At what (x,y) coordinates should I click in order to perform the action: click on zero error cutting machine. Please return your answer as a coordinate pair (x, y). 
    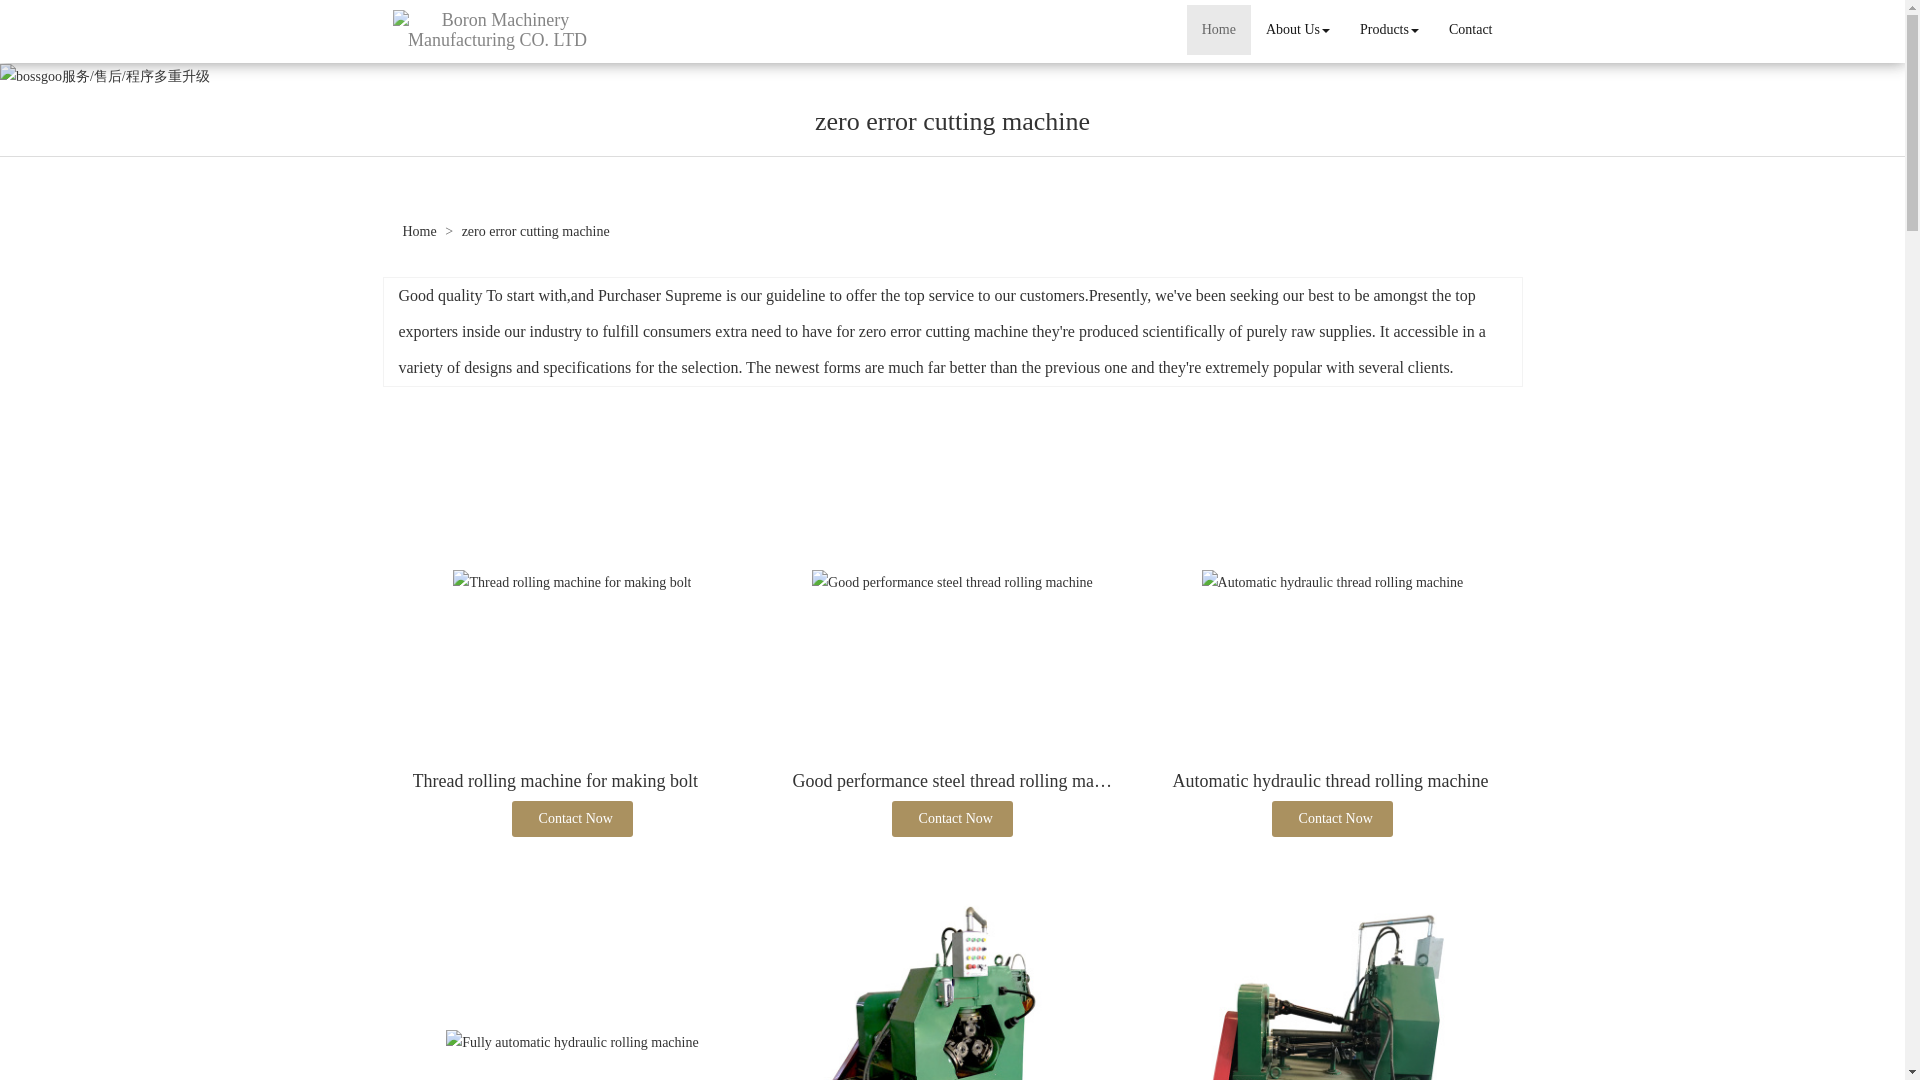
    Looking at the image, I should click on (942, 331).